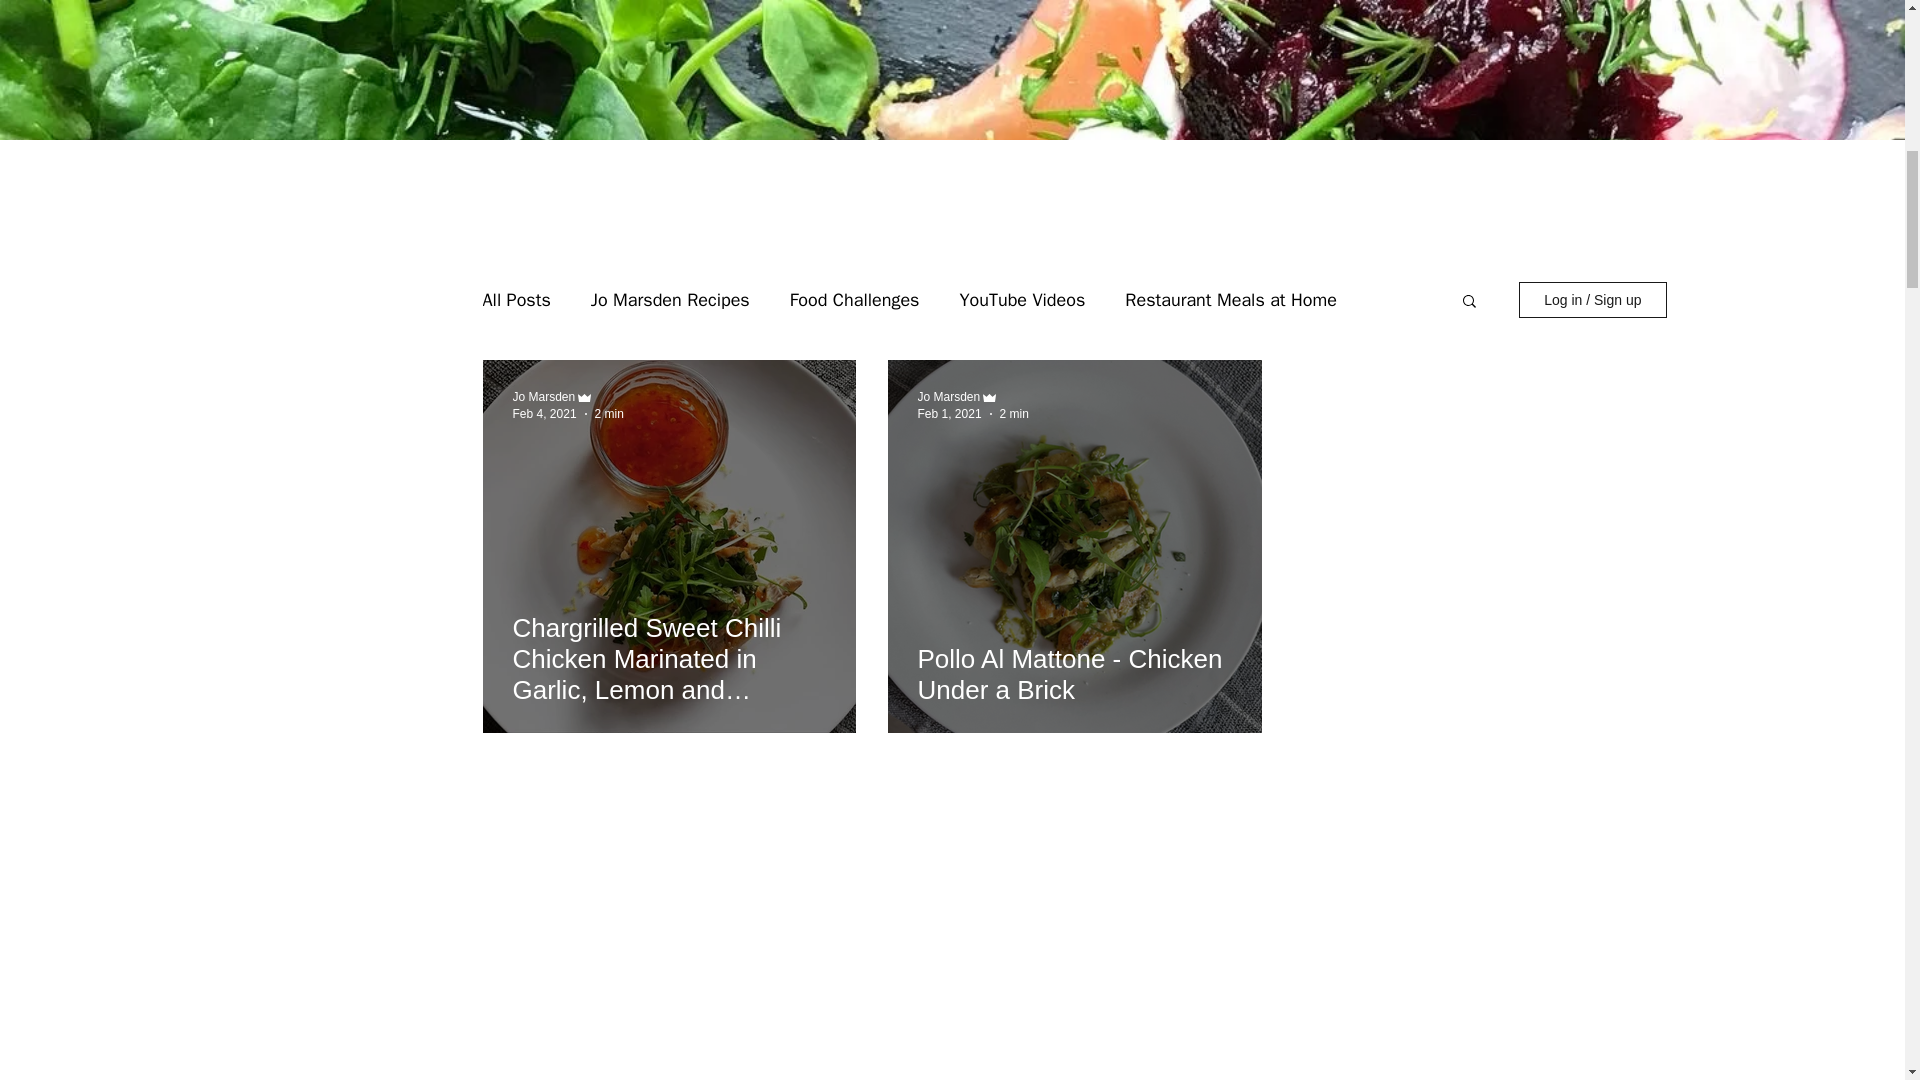 The width and height of the screenshot is (1920, 1080). I want to click on Food Challenges, so click(854, 300).